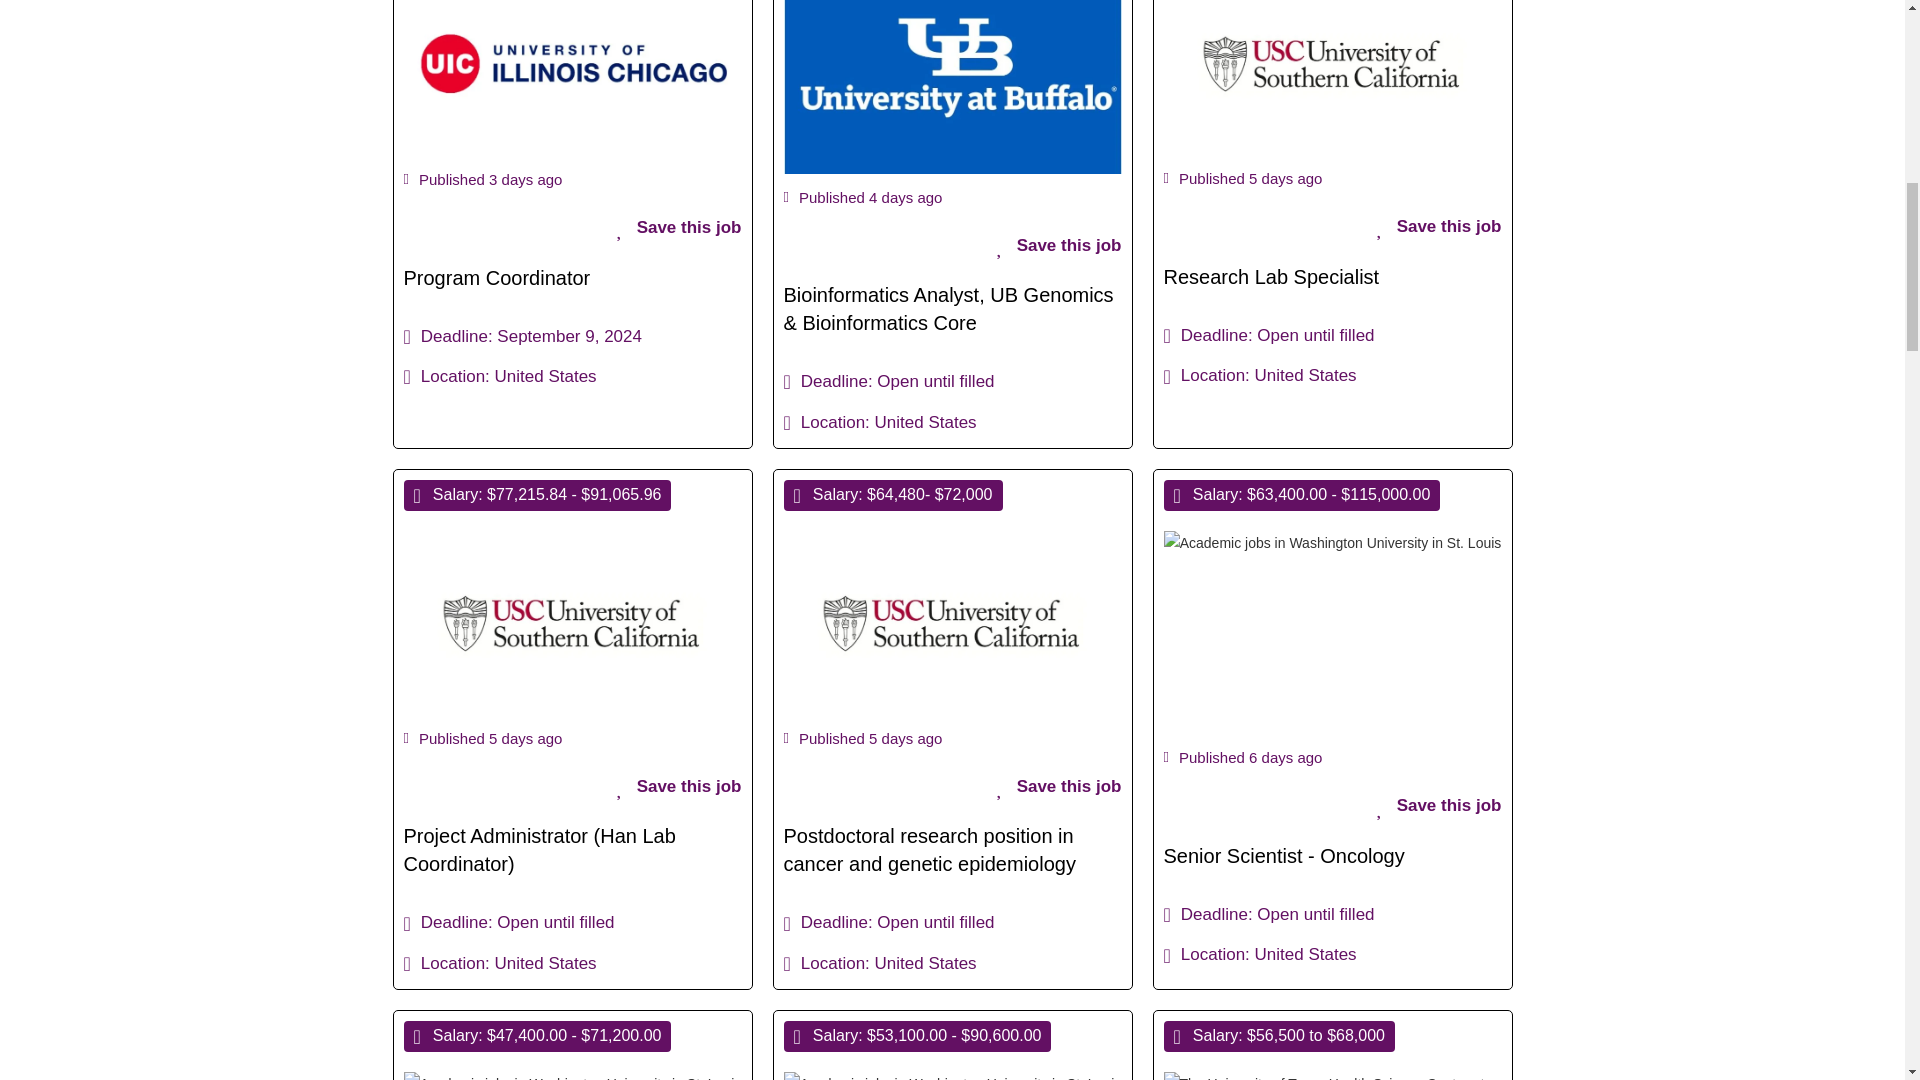 This screenshot has width=1920, height=1080. What do you see at coordinates (1438, 227) in the screenshot?
I see `Save this job` at bounding box center [1438, 227].